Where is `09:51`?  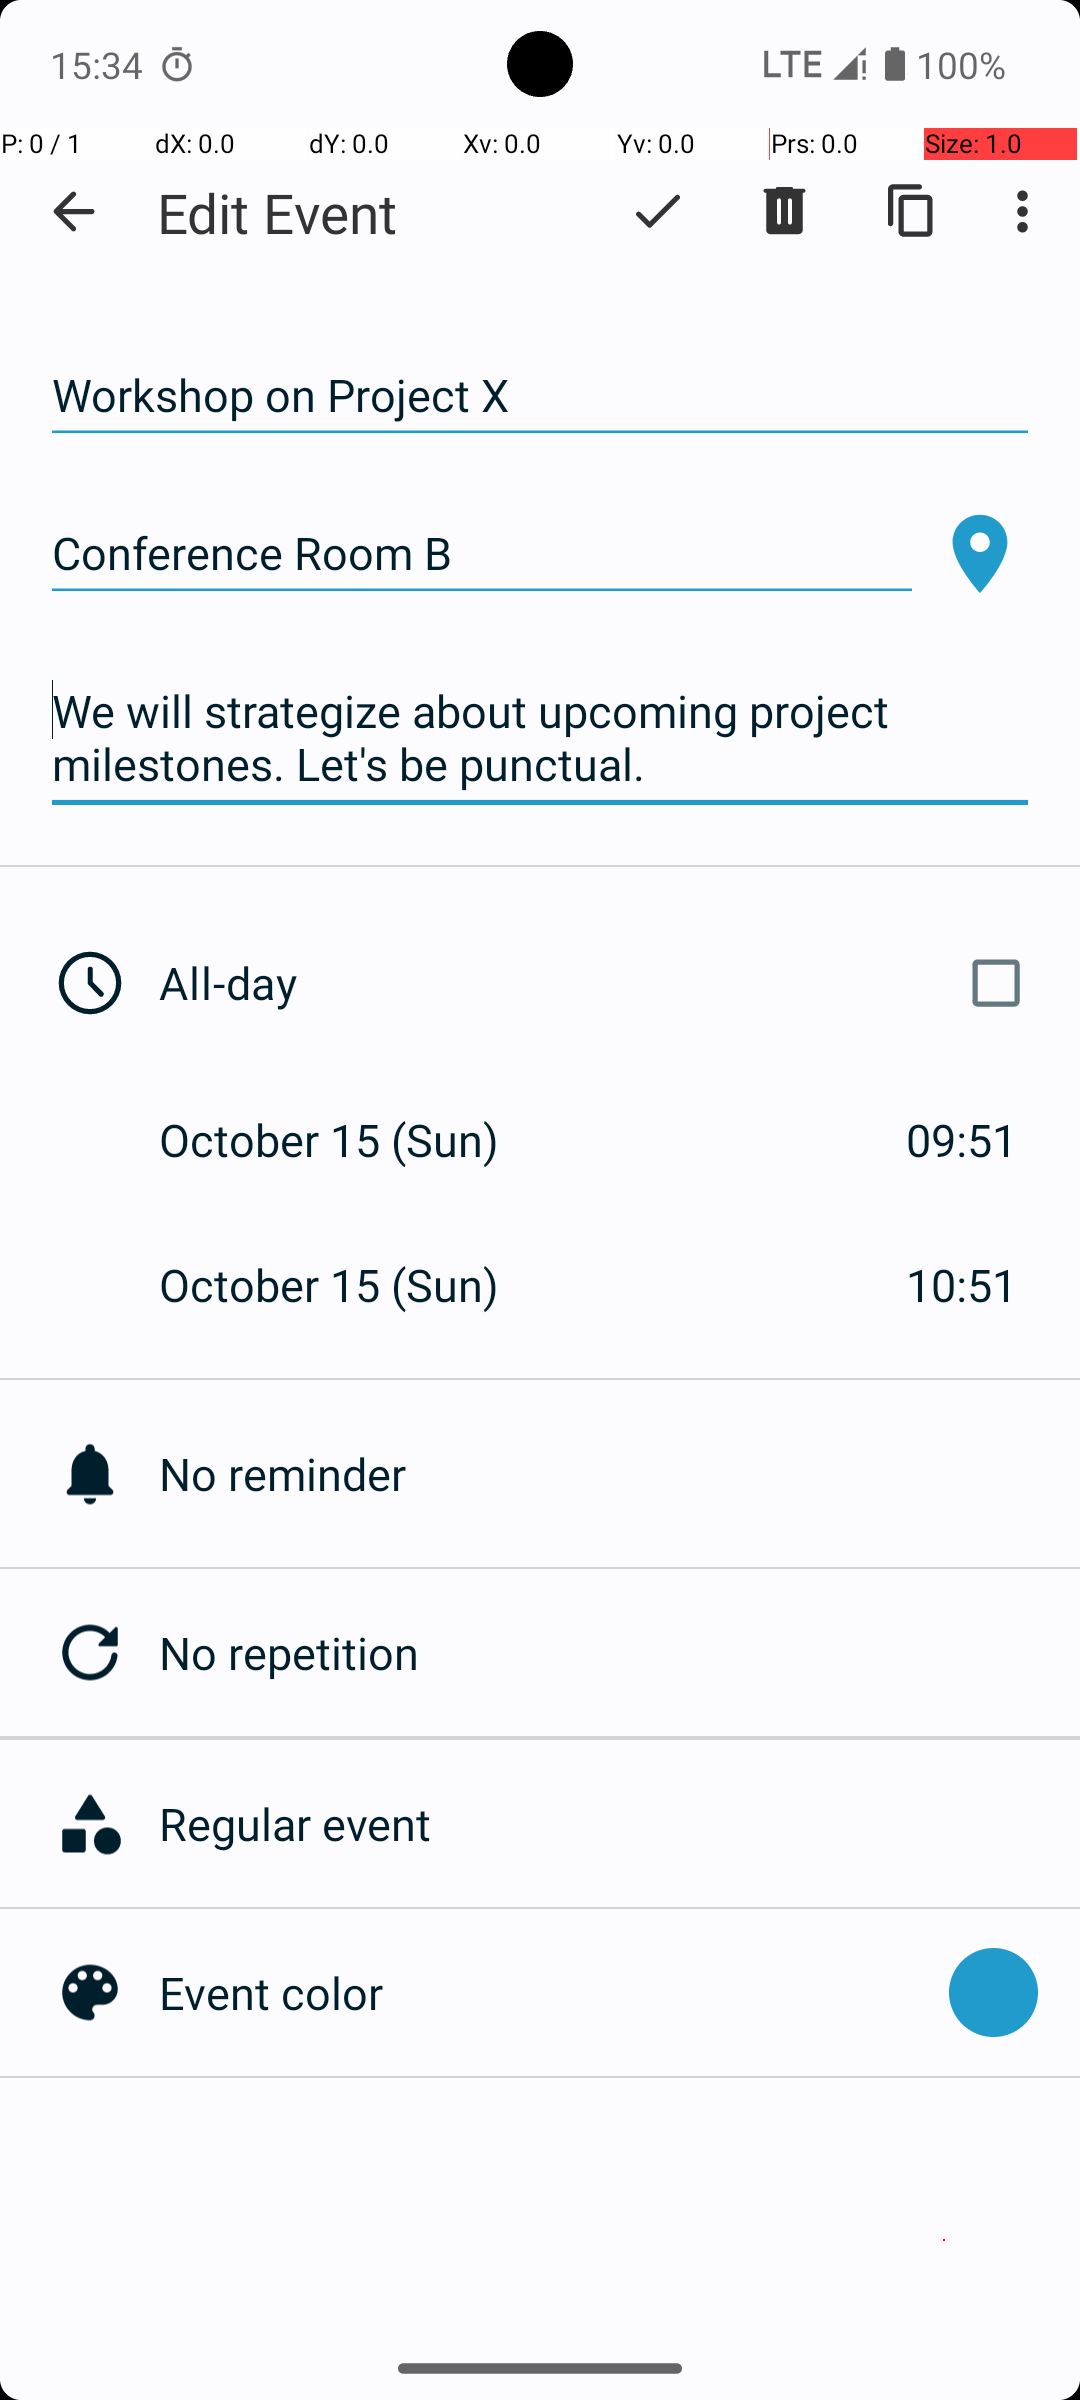
09:51 is located at coordinates (962, 1140).